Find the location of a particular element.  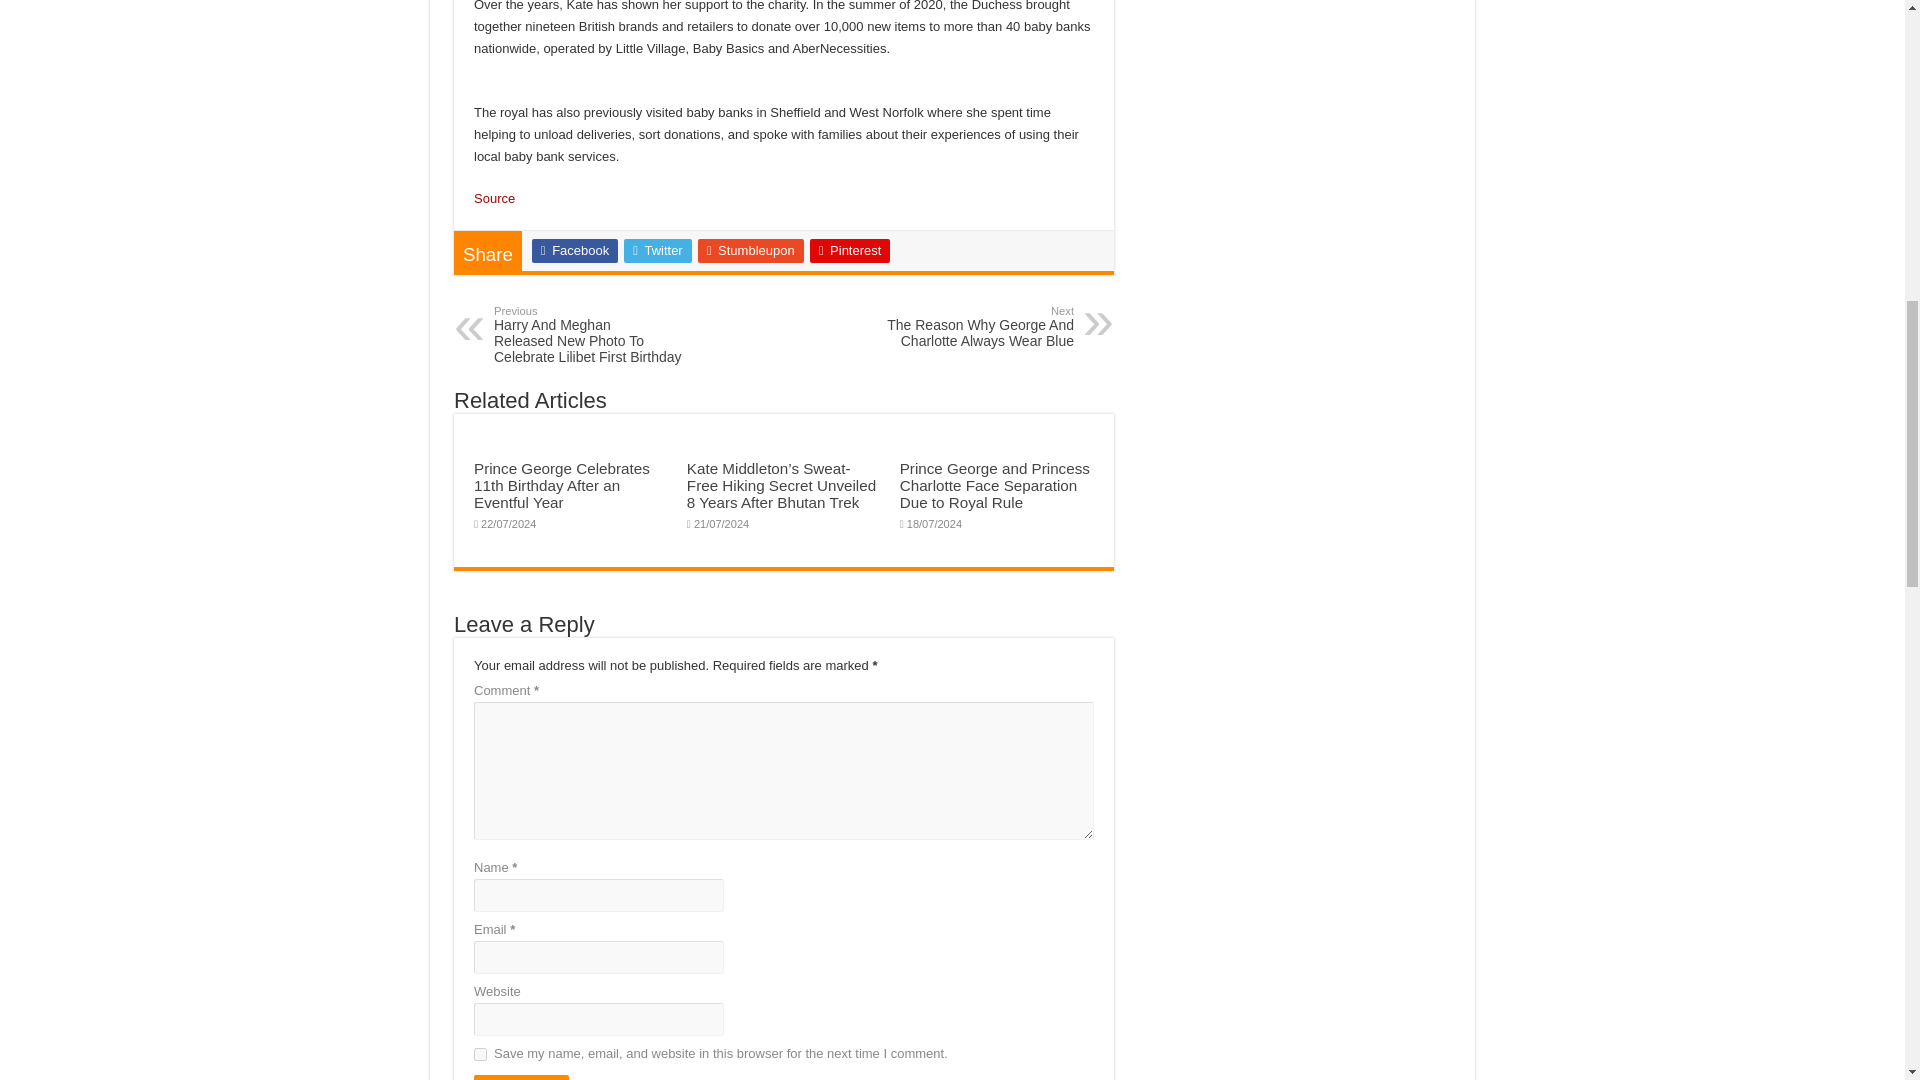

Pinterest is located at coordinates (971, 326).